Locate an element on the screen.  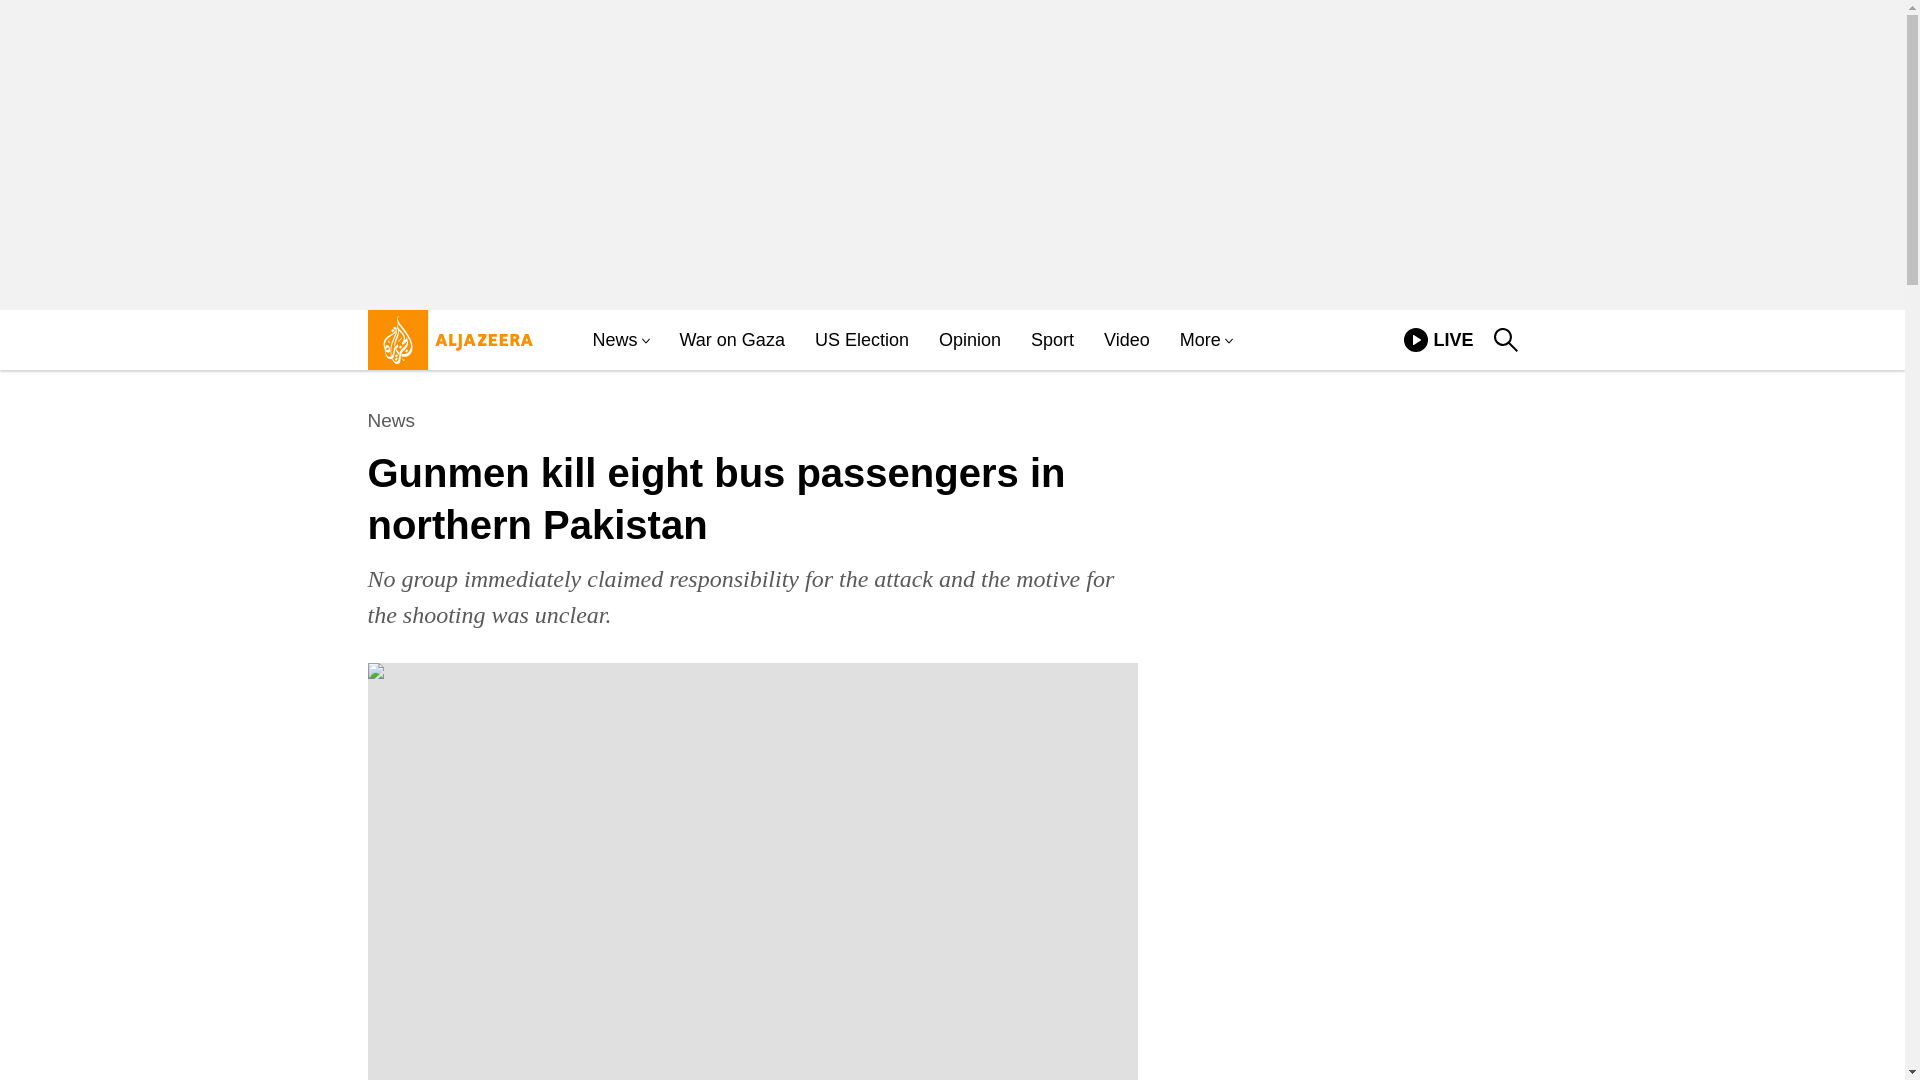
War on Gaza is located at coordinates (392, 421).